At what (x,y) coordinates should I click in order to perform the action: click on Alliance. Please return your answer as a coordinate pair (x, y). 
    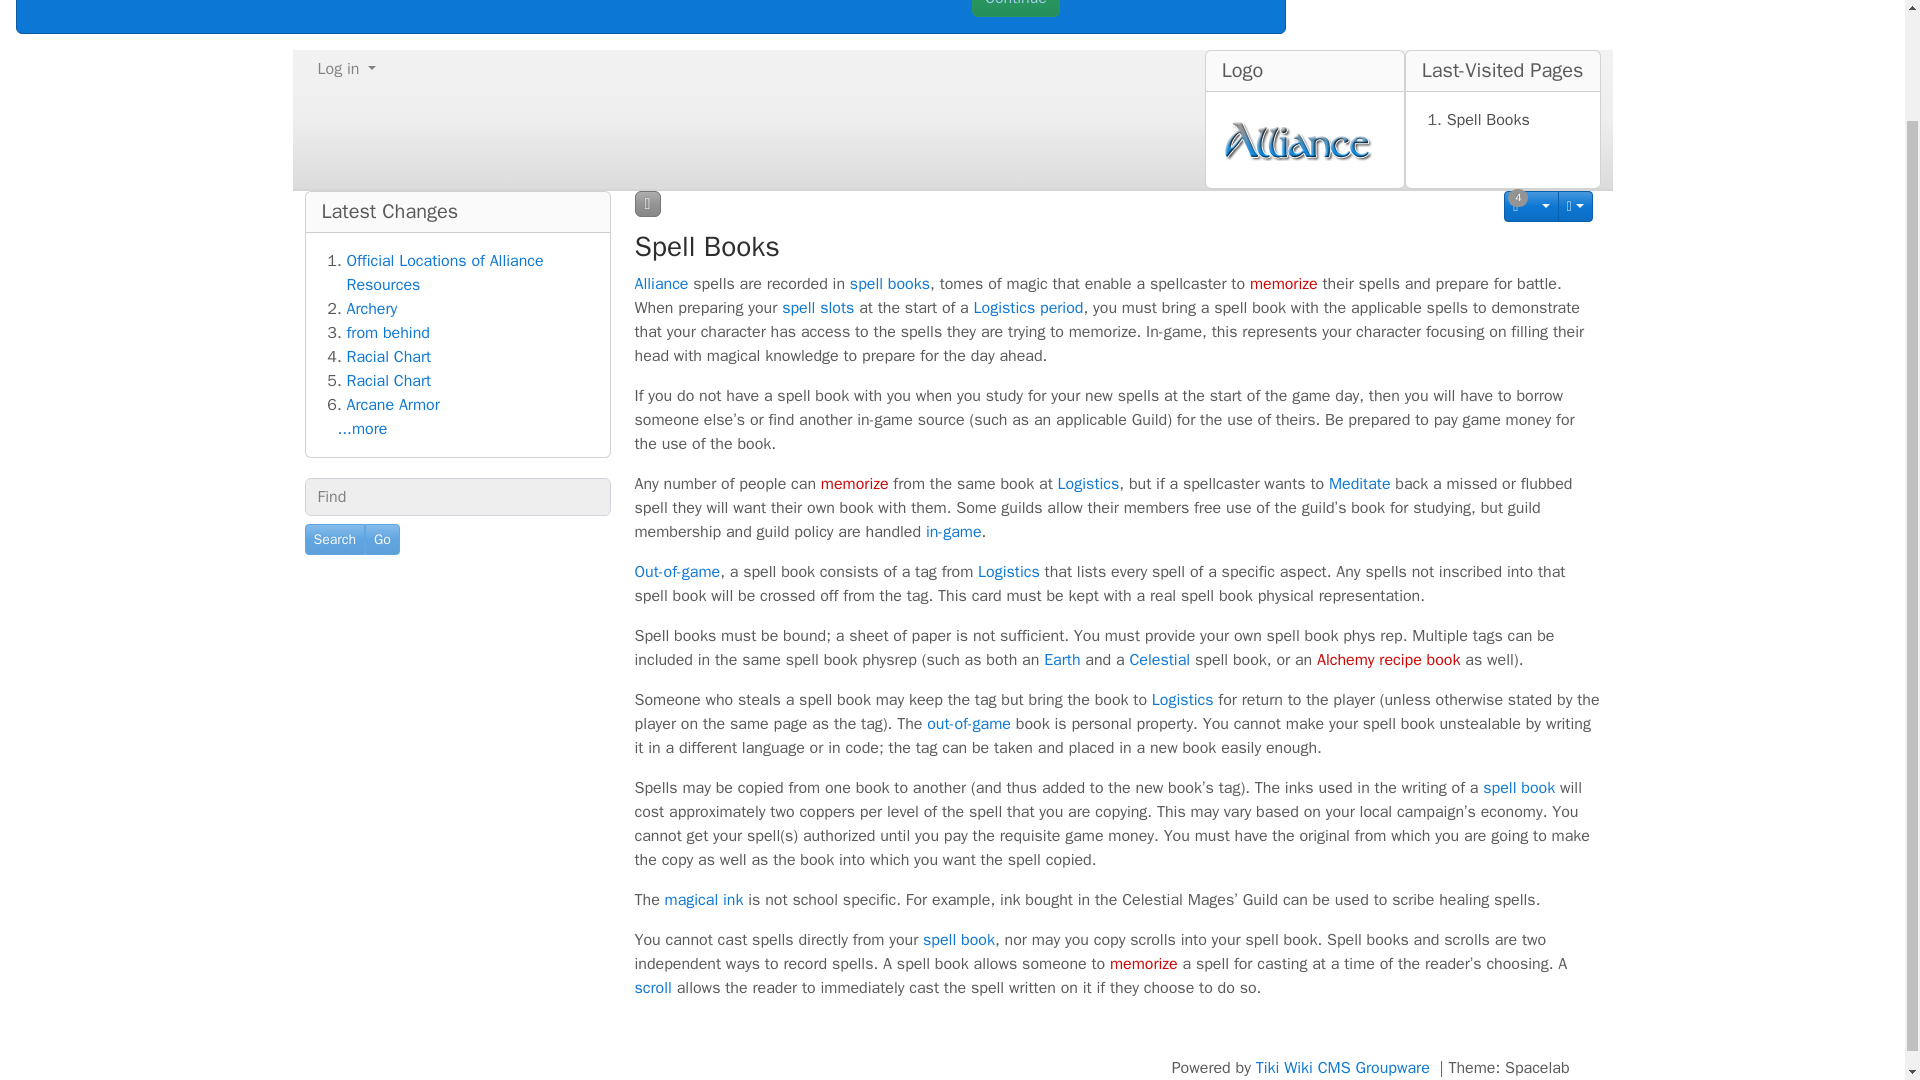
    Looking at the image, I should click on (660, 284).